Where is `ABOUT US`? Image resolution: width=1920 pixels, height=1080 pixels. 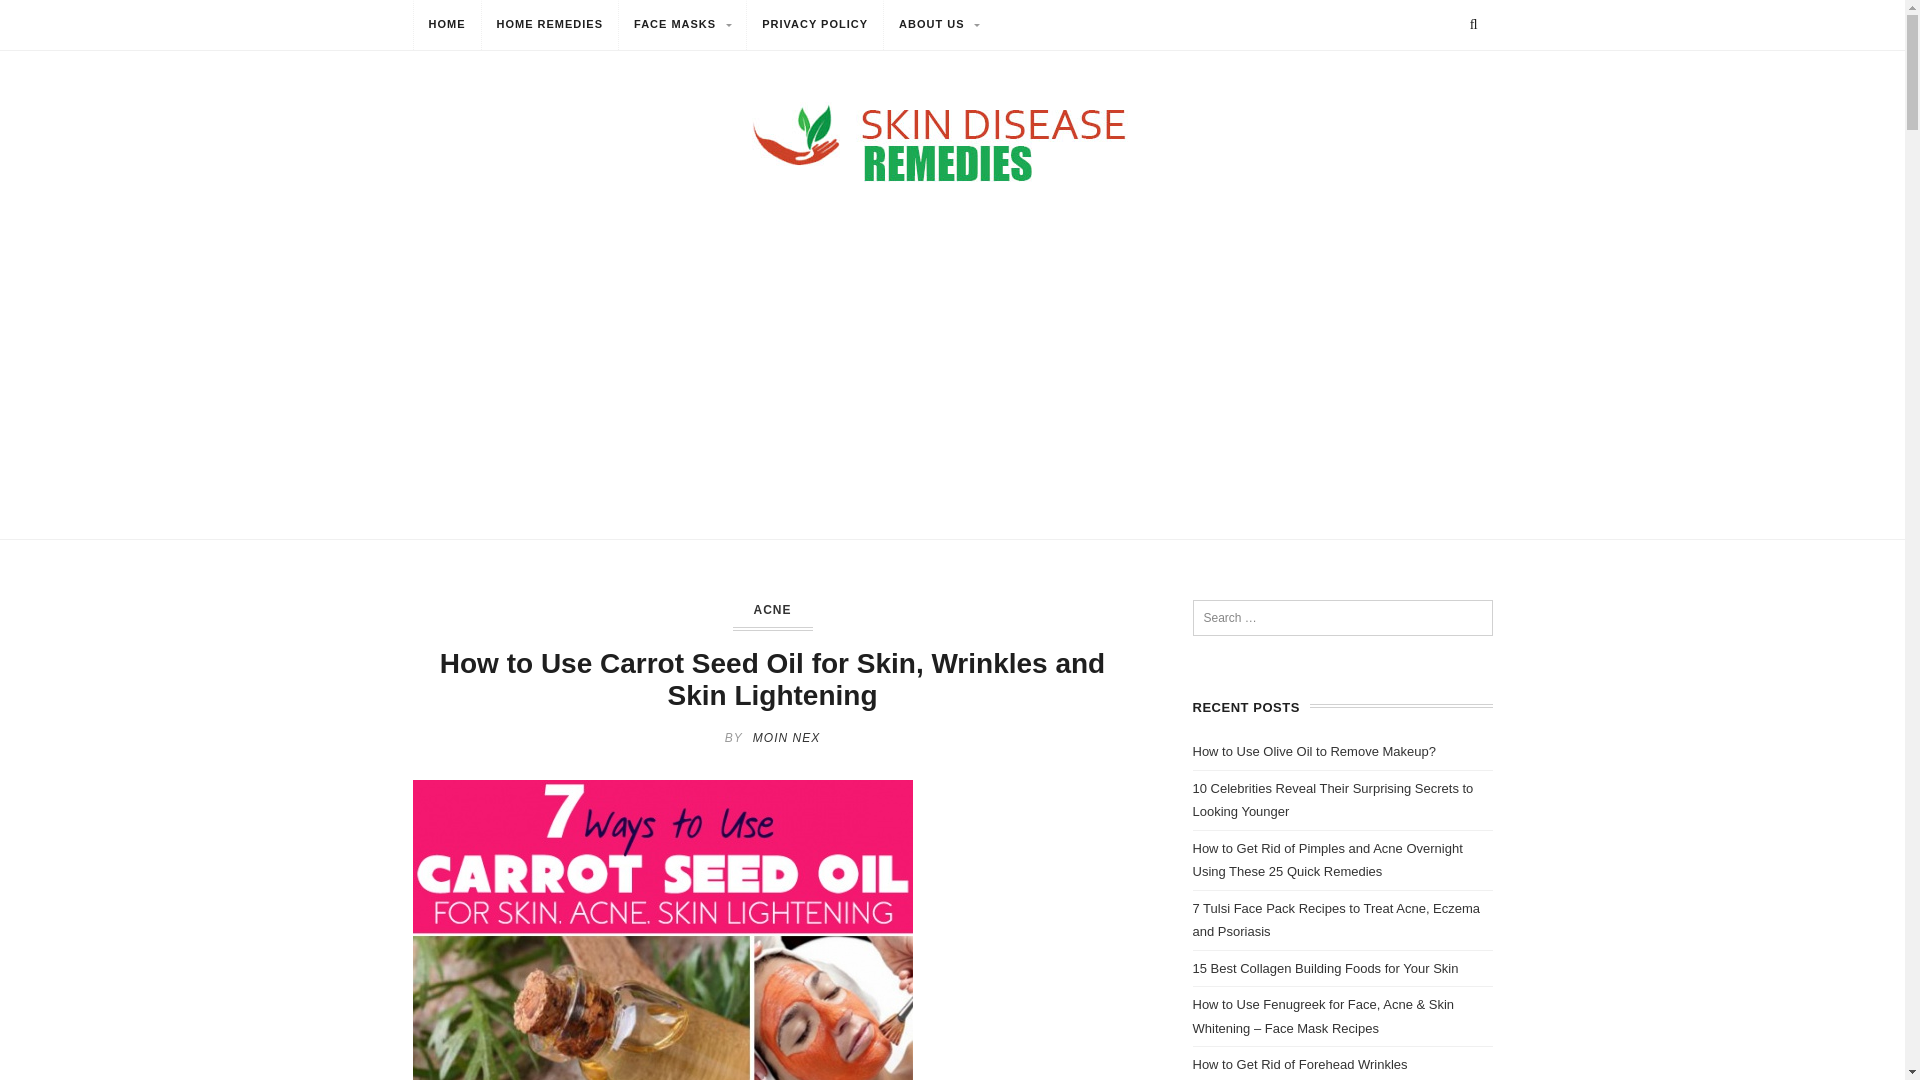
ABOUT US is located at coordinates (938, 26).